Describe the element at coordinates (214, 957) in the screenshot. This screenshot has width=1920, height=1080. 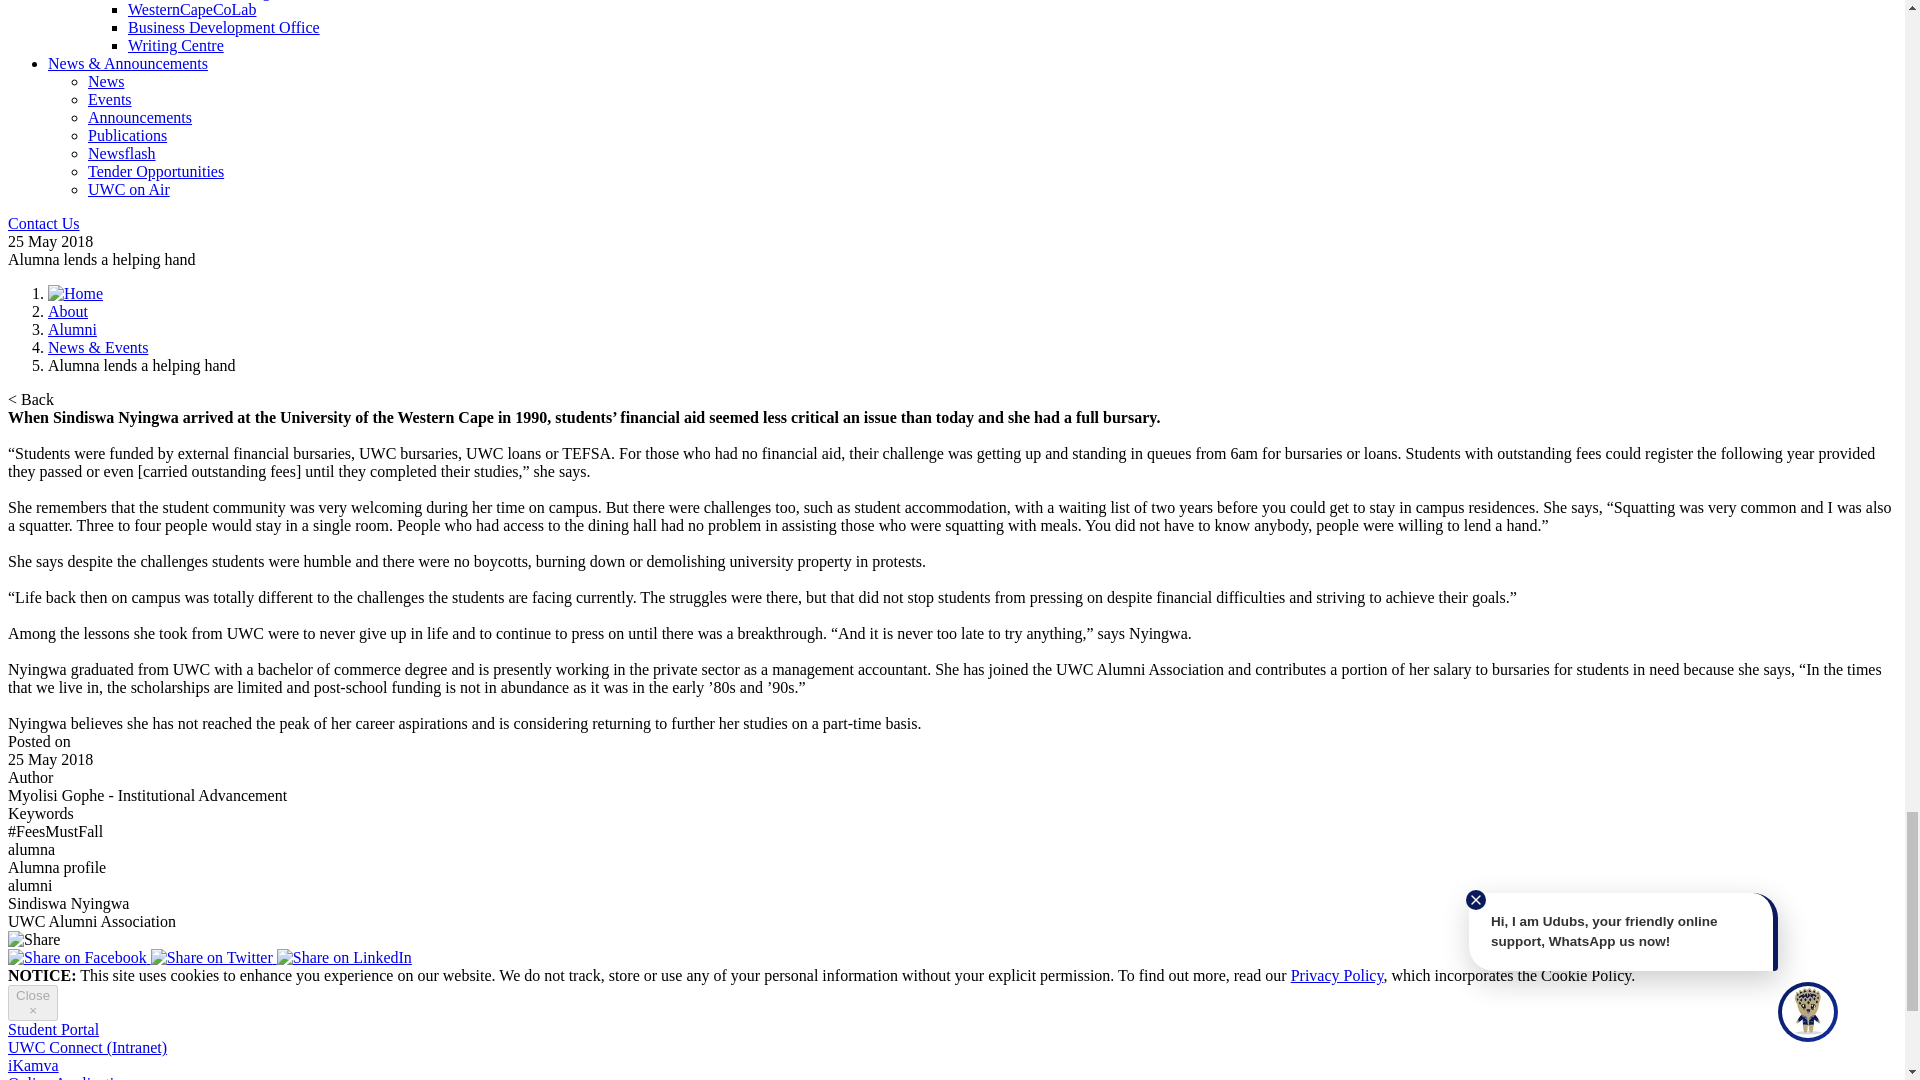
I see `Twitter` at that location.